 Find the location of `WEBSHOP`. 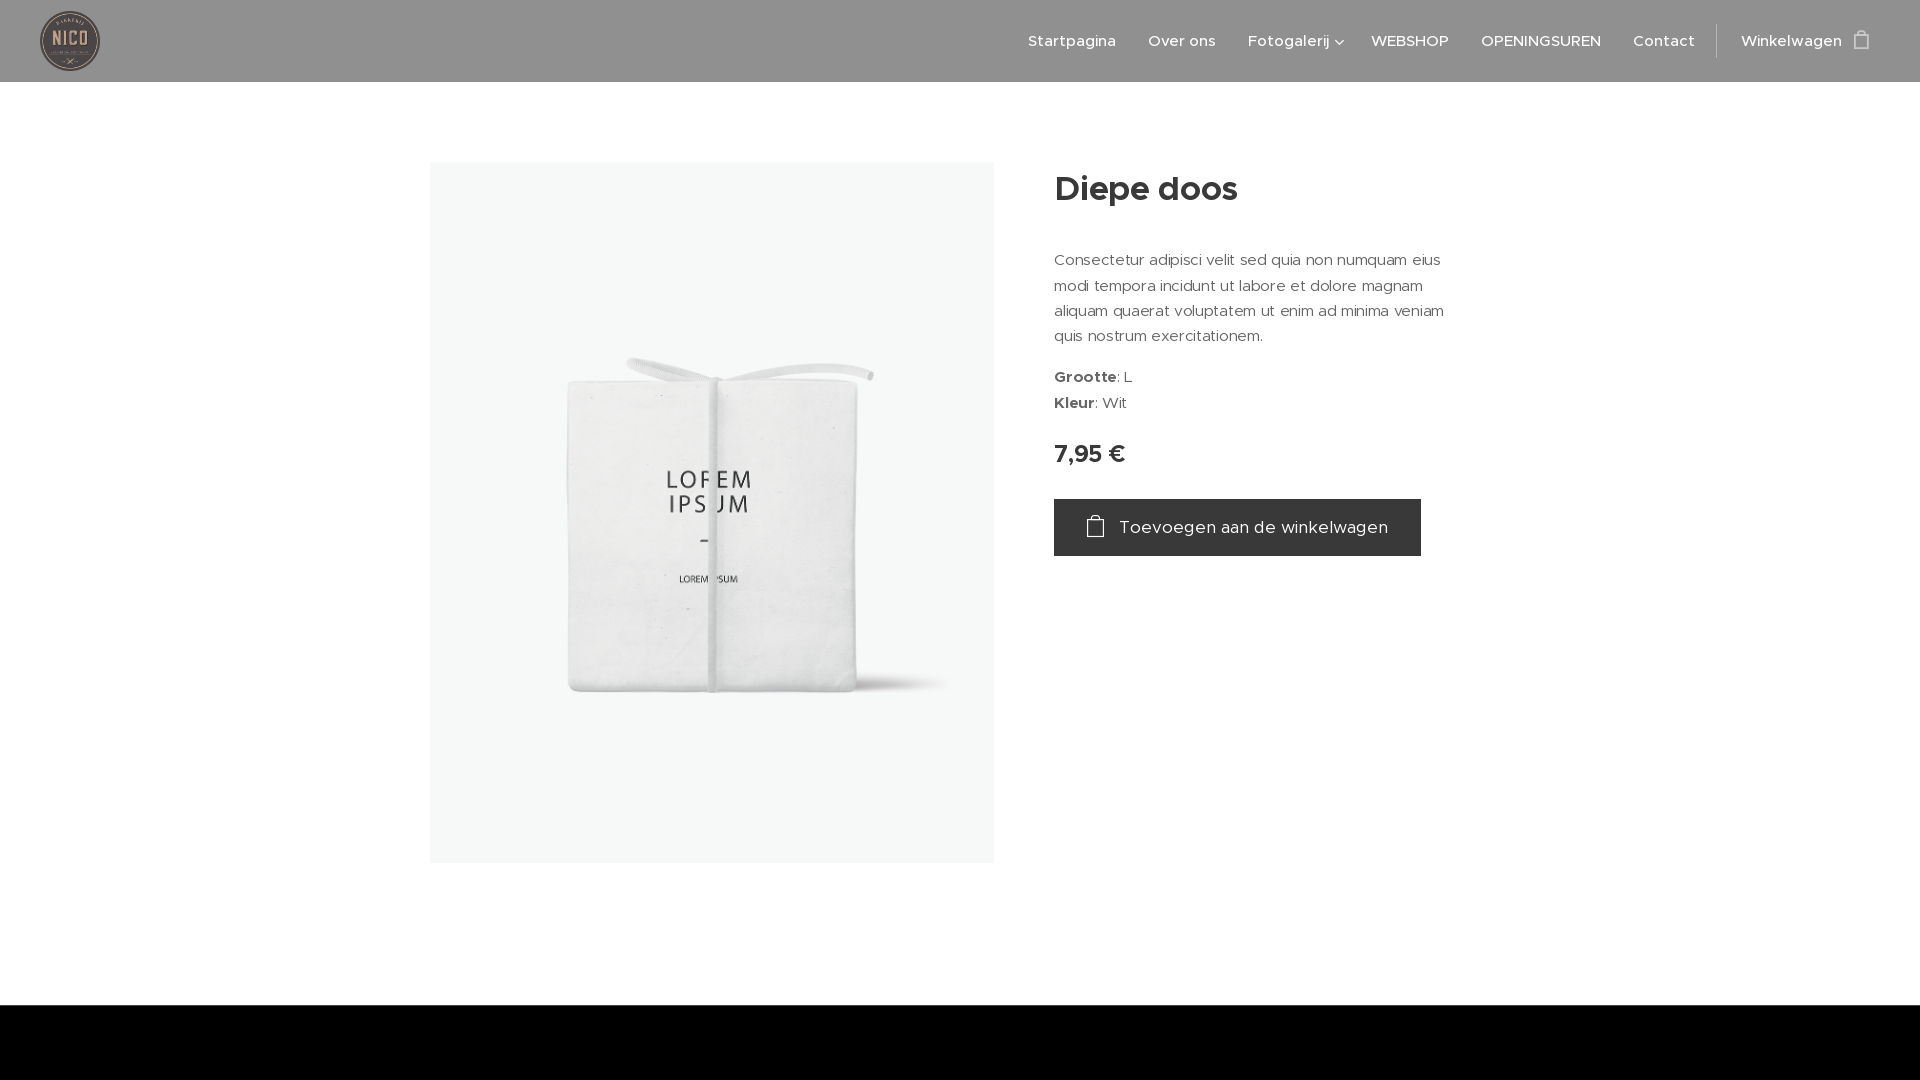

WEBSHOP is located at coordinates (1410, 41).